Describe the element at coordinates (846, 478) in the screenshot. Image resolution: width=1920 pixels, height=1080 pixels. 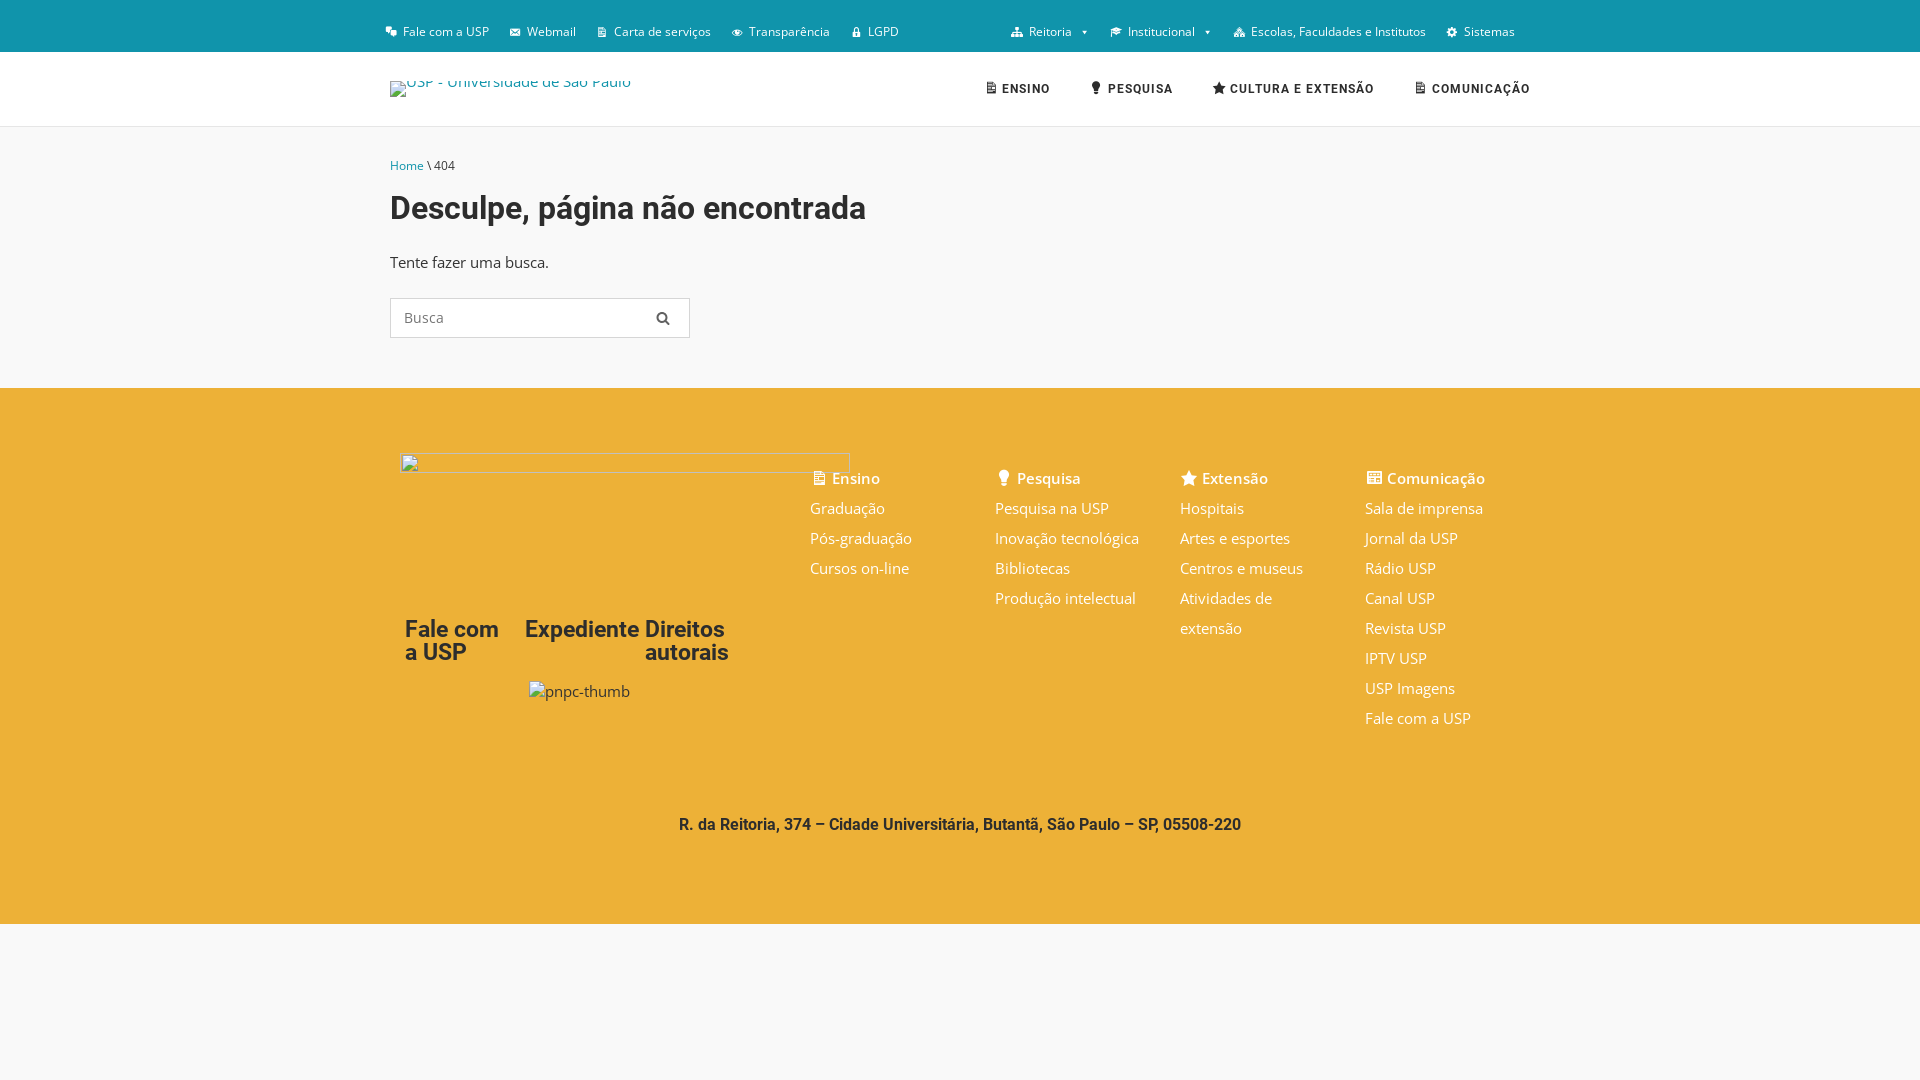
I see `Ensino` at that location.